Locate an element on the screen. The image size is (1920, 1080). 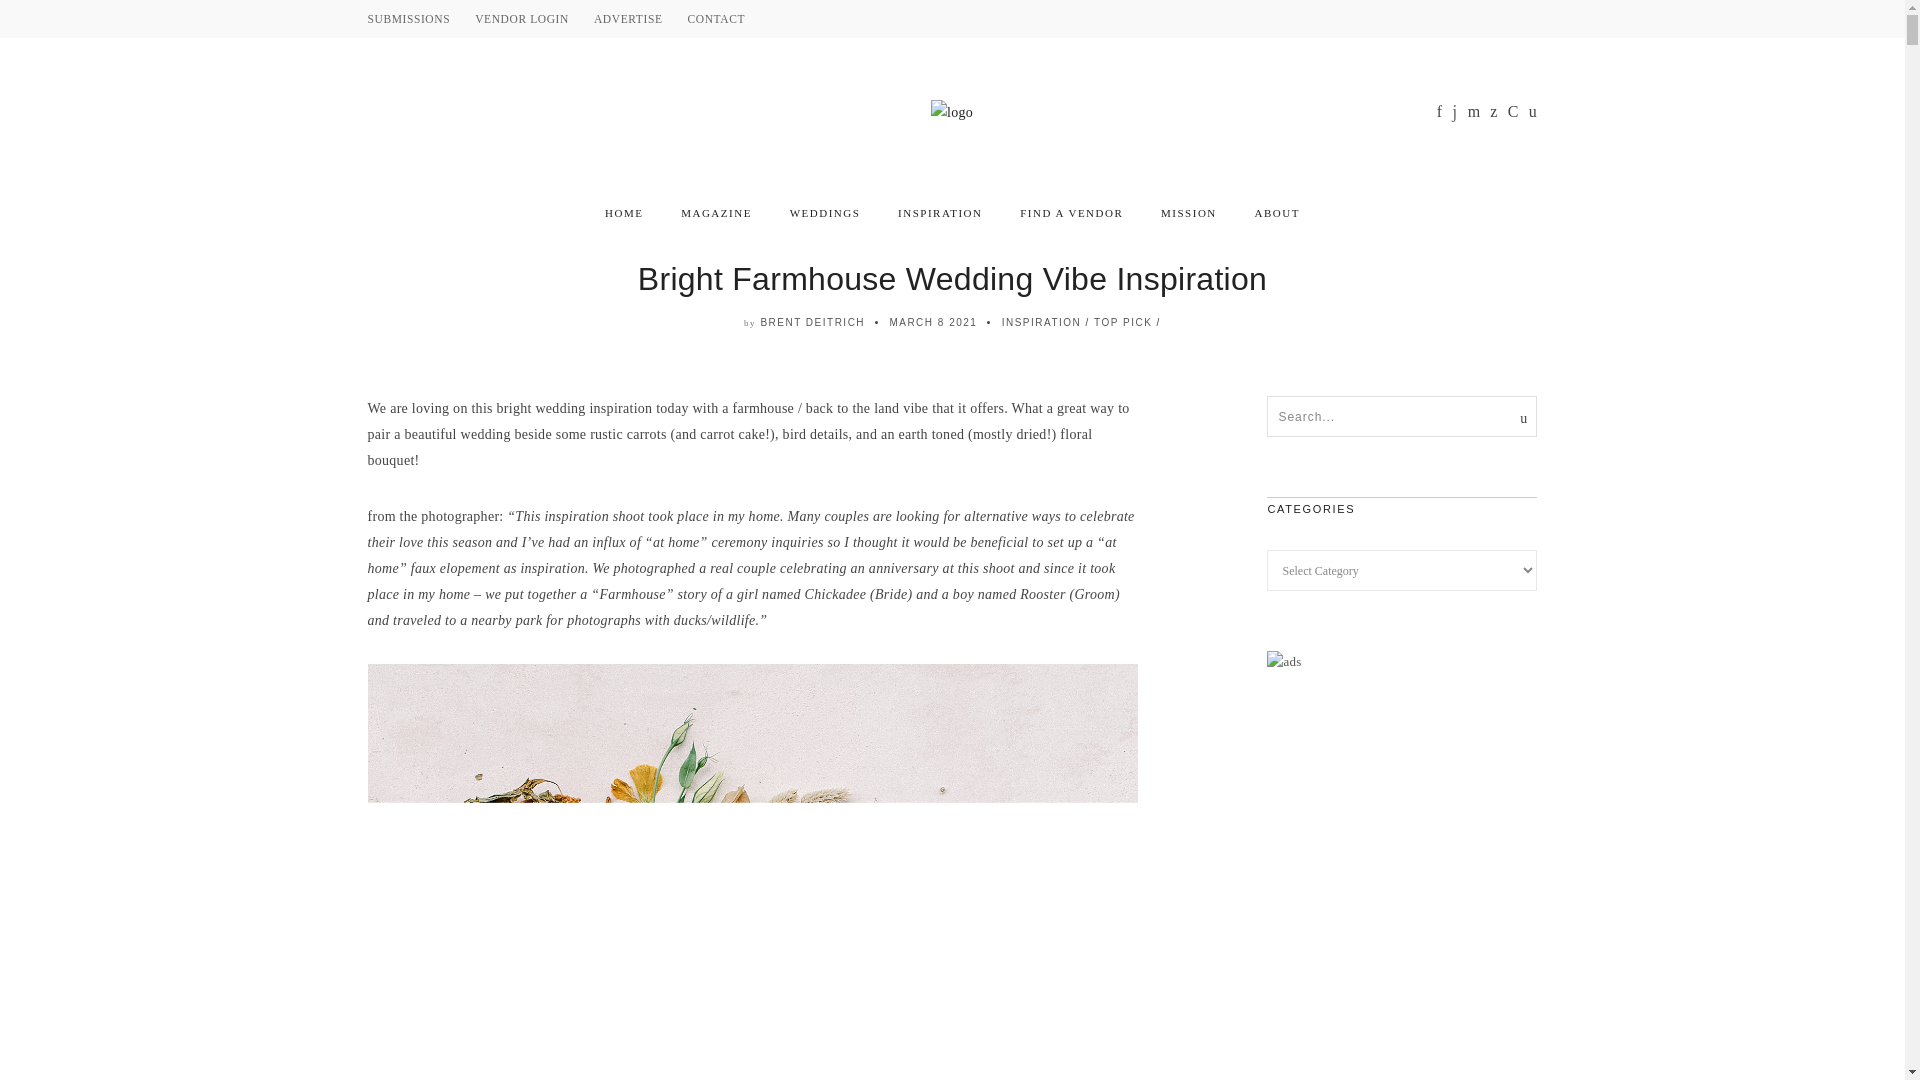
ADVERTISE is located at coordinates (628, 18).